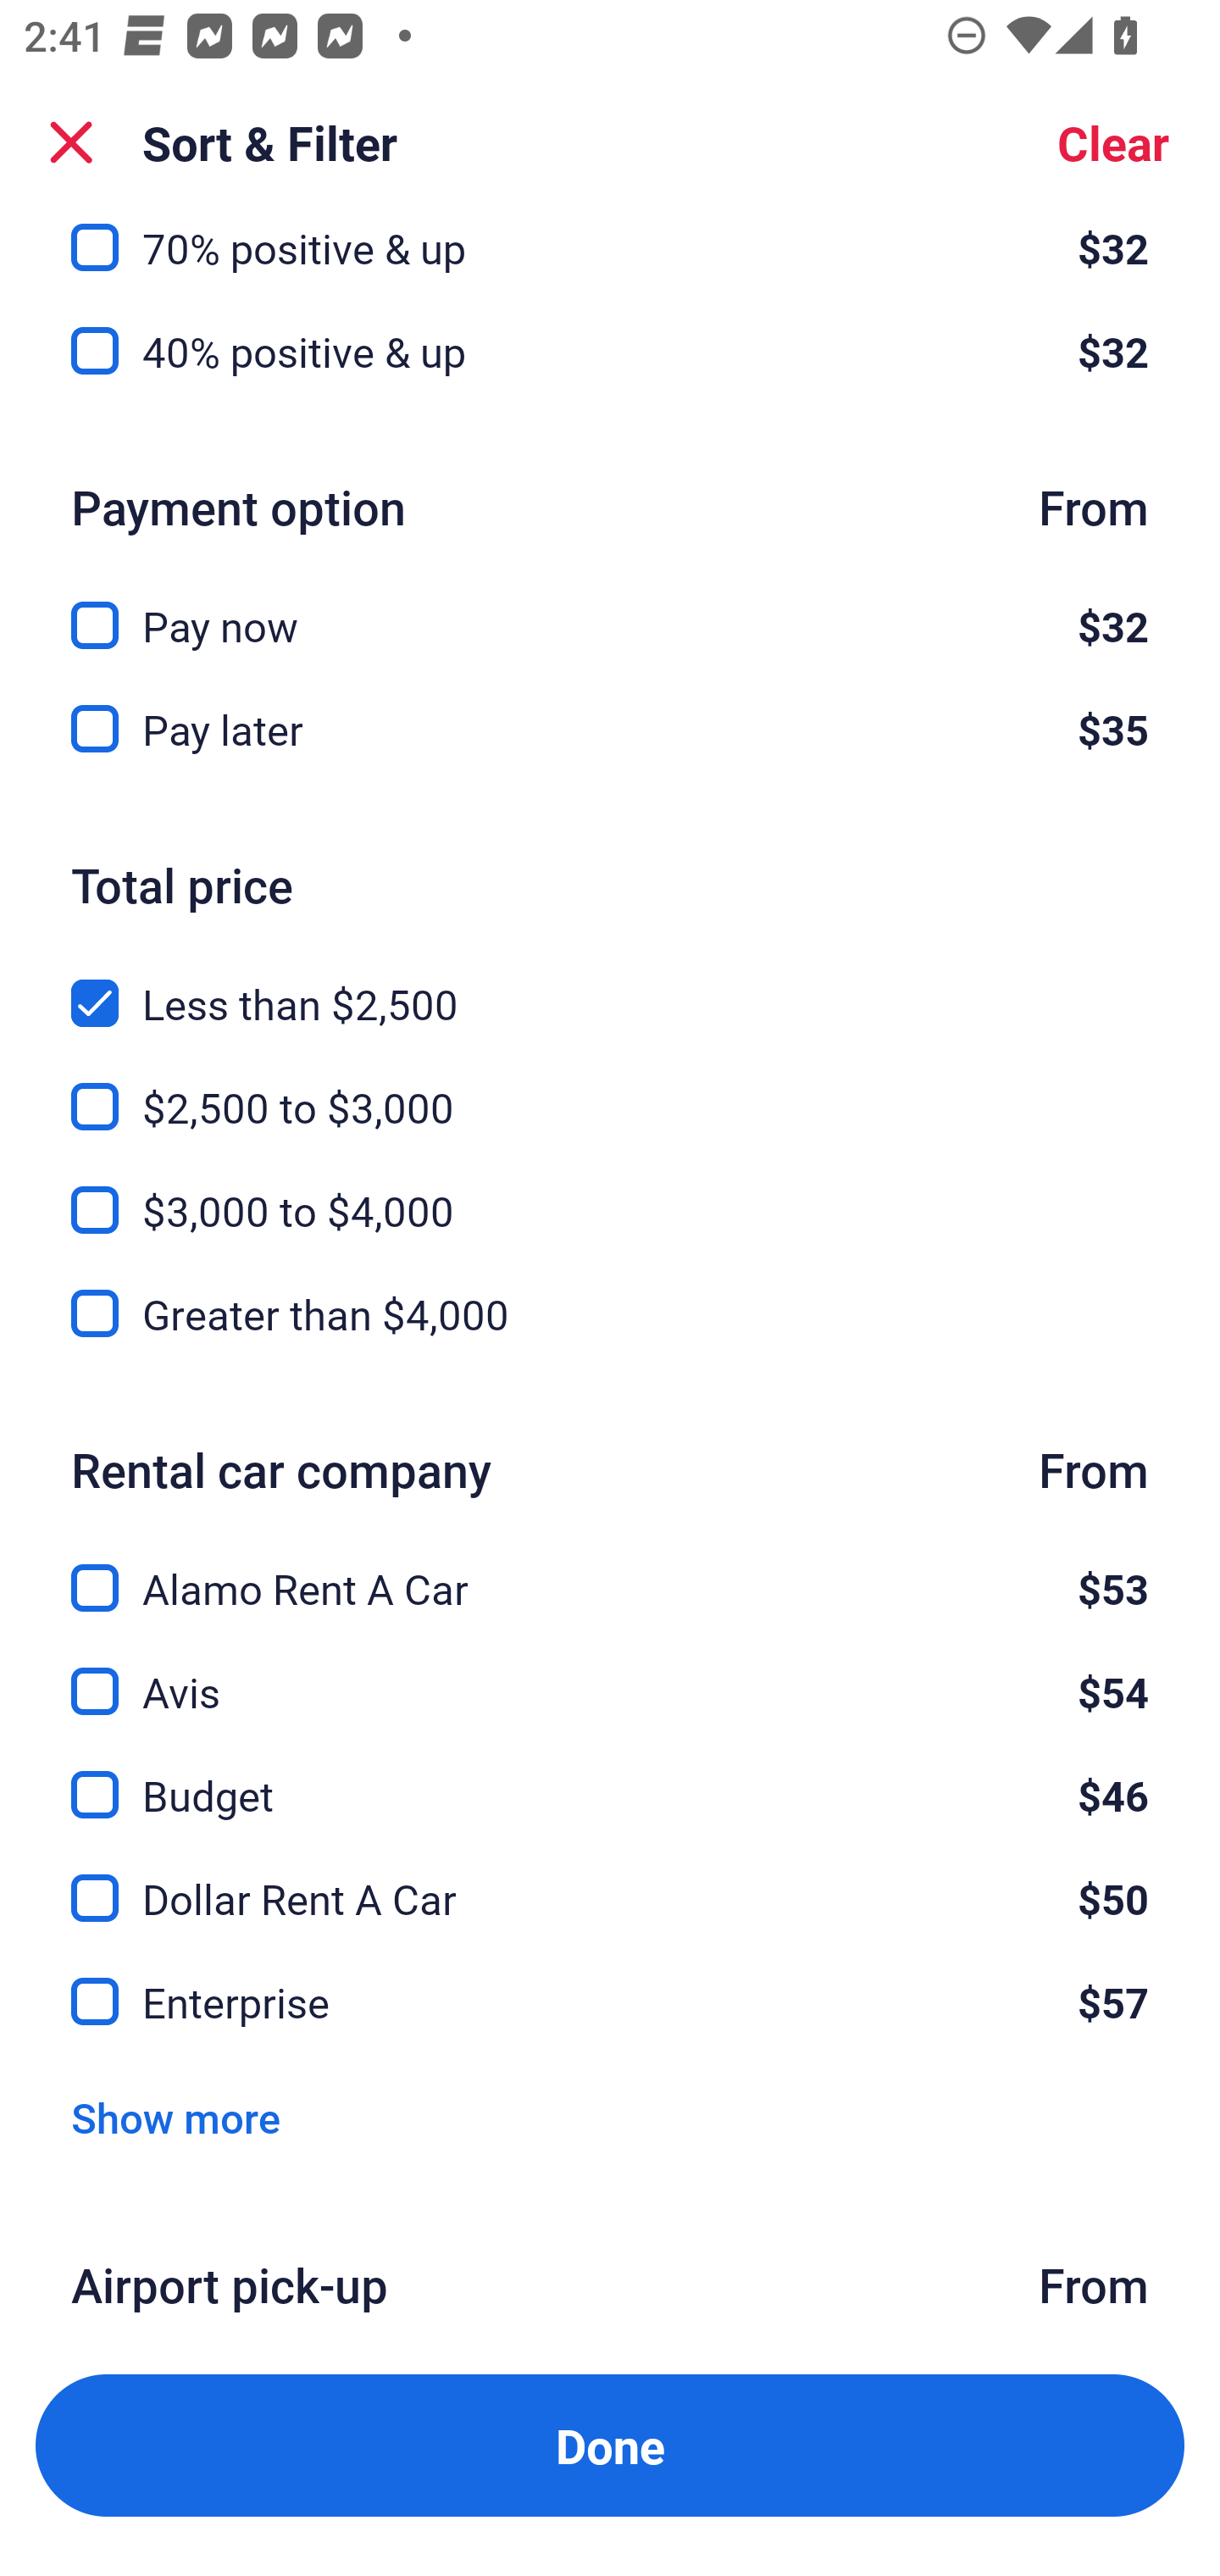  What do you see at coordinates (610, 1671) in the screenshot?
I see `Avis, $54 Avis $54` at bounding box center [610, 1671].